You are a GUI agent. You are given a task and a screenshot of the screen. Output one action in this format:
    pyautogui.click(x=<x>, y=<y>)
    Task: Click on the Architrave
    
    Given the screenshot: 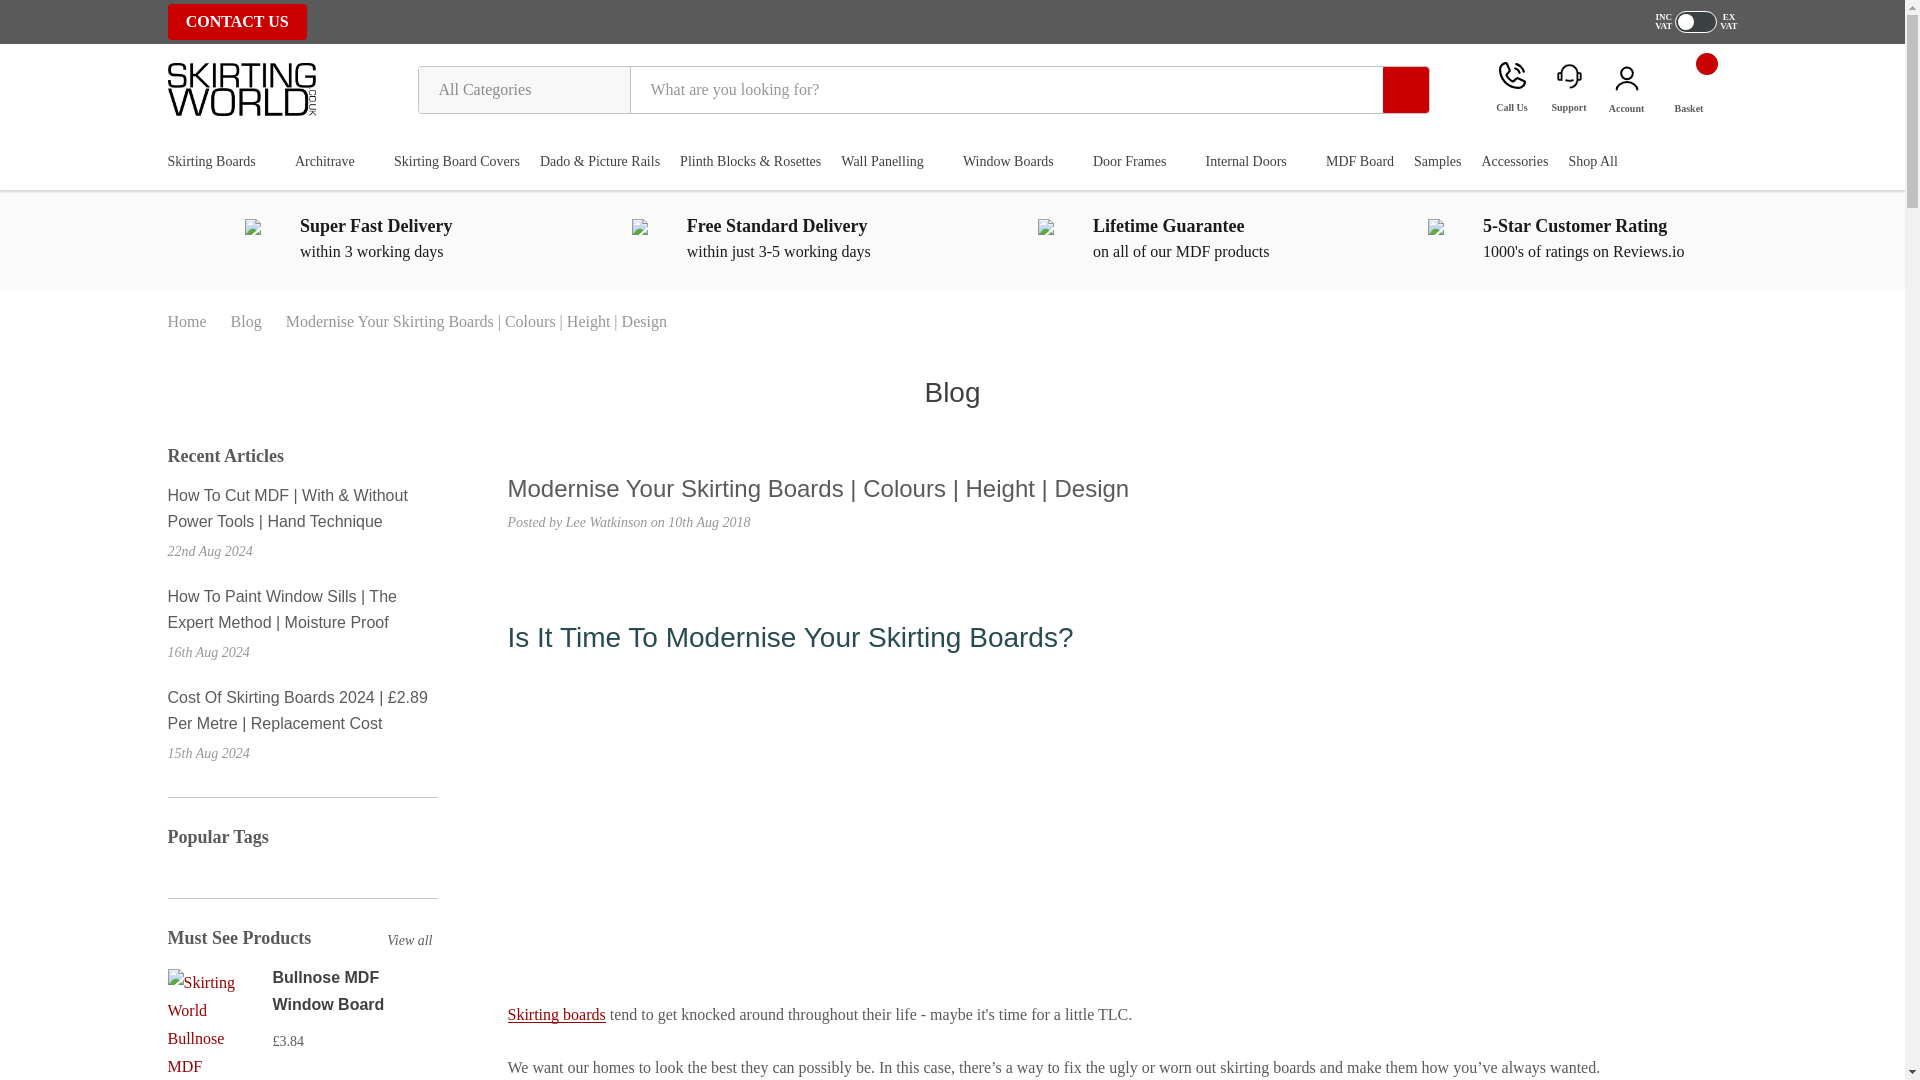 What is the action you would take?
    pyautogui.click(x=325, y=162)
    